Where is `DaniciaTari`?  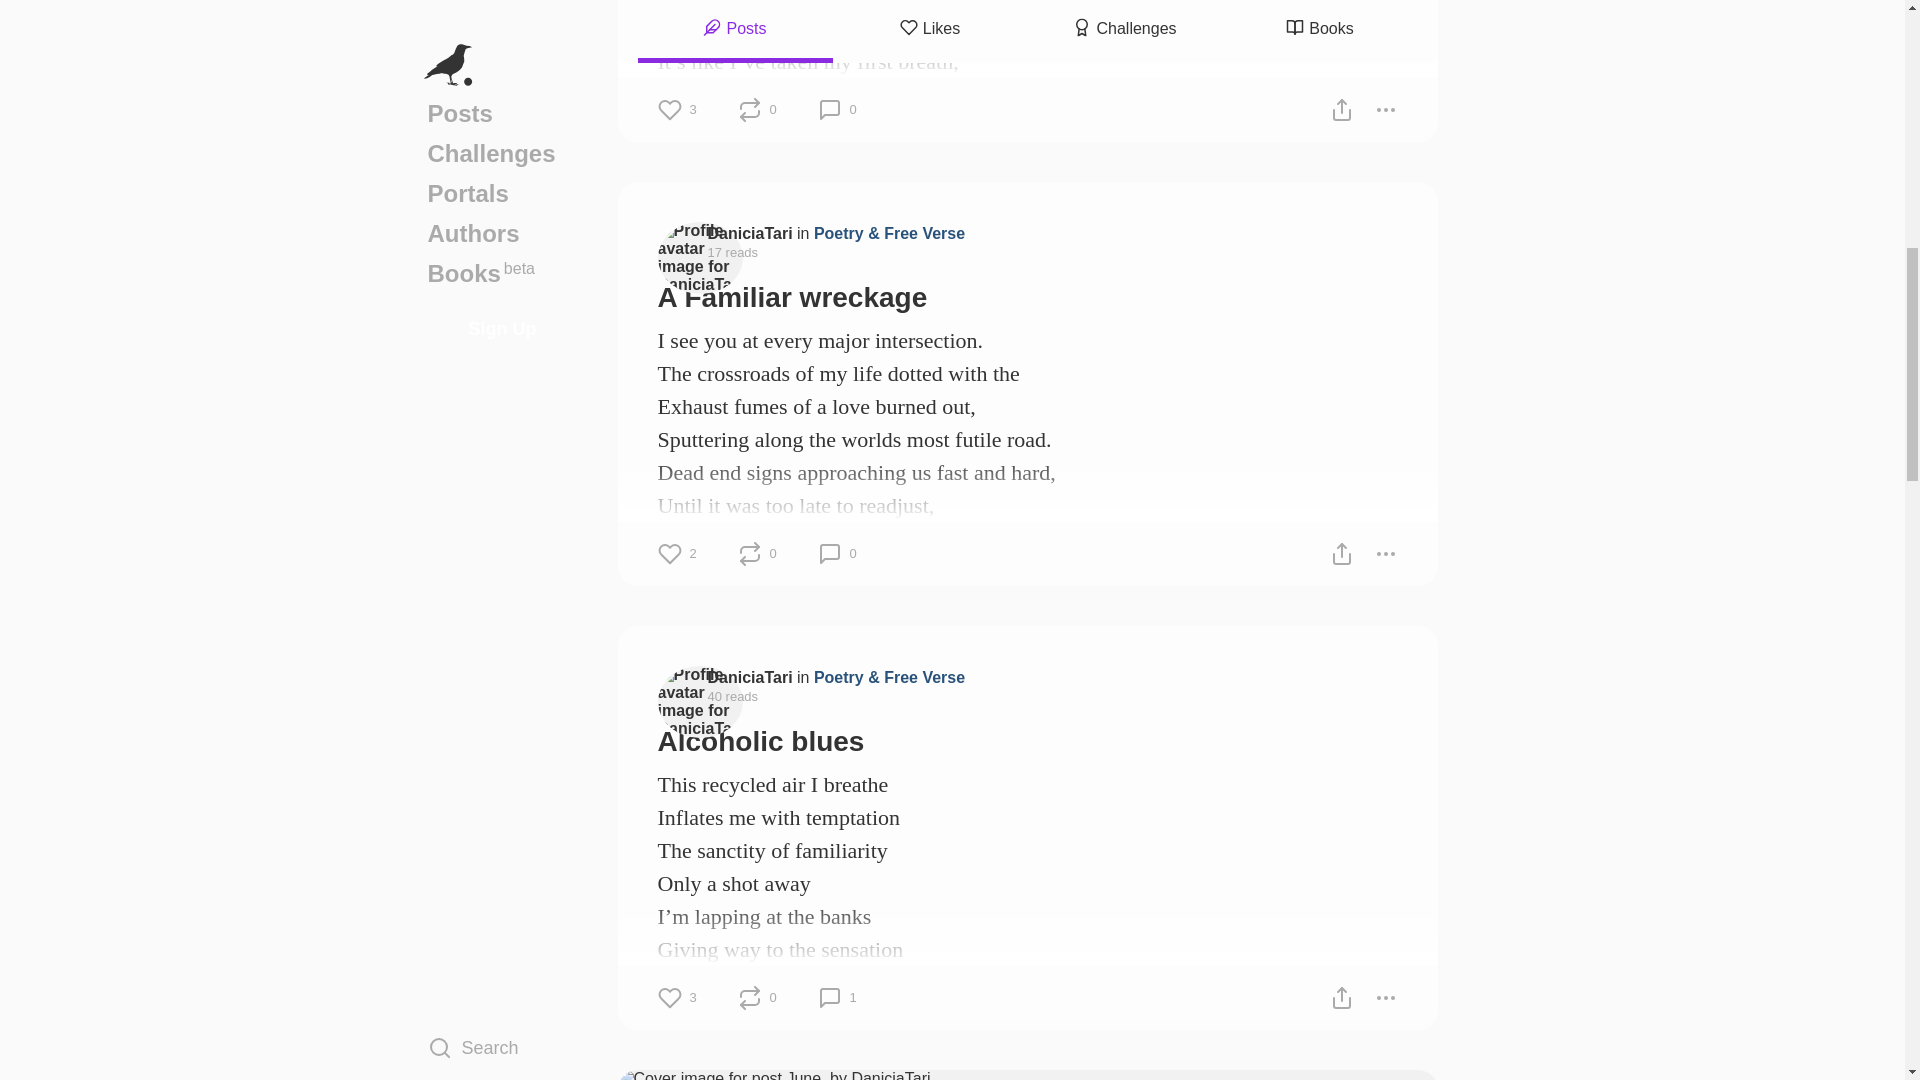 DaniciaTari is located at coordinates (750, 232).